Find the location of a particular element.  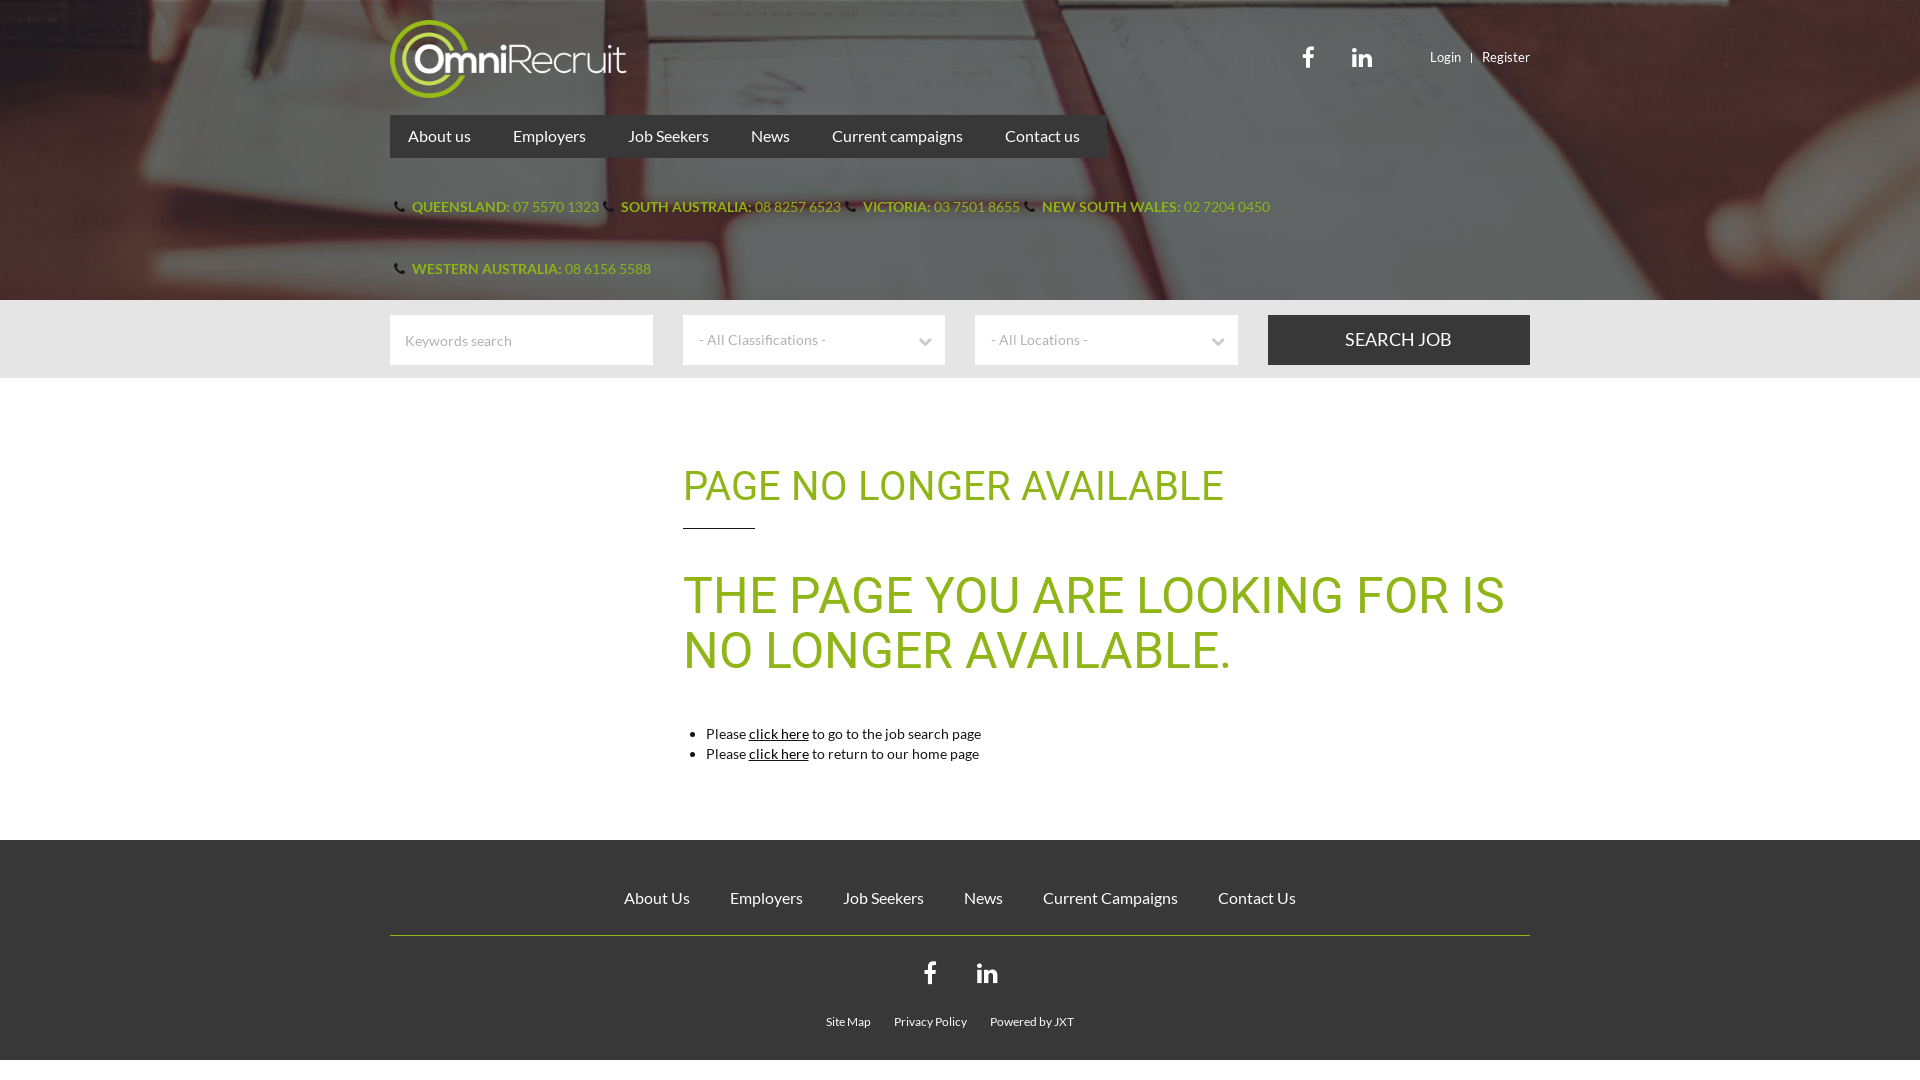

Register is located at coordinates (1502, 57).